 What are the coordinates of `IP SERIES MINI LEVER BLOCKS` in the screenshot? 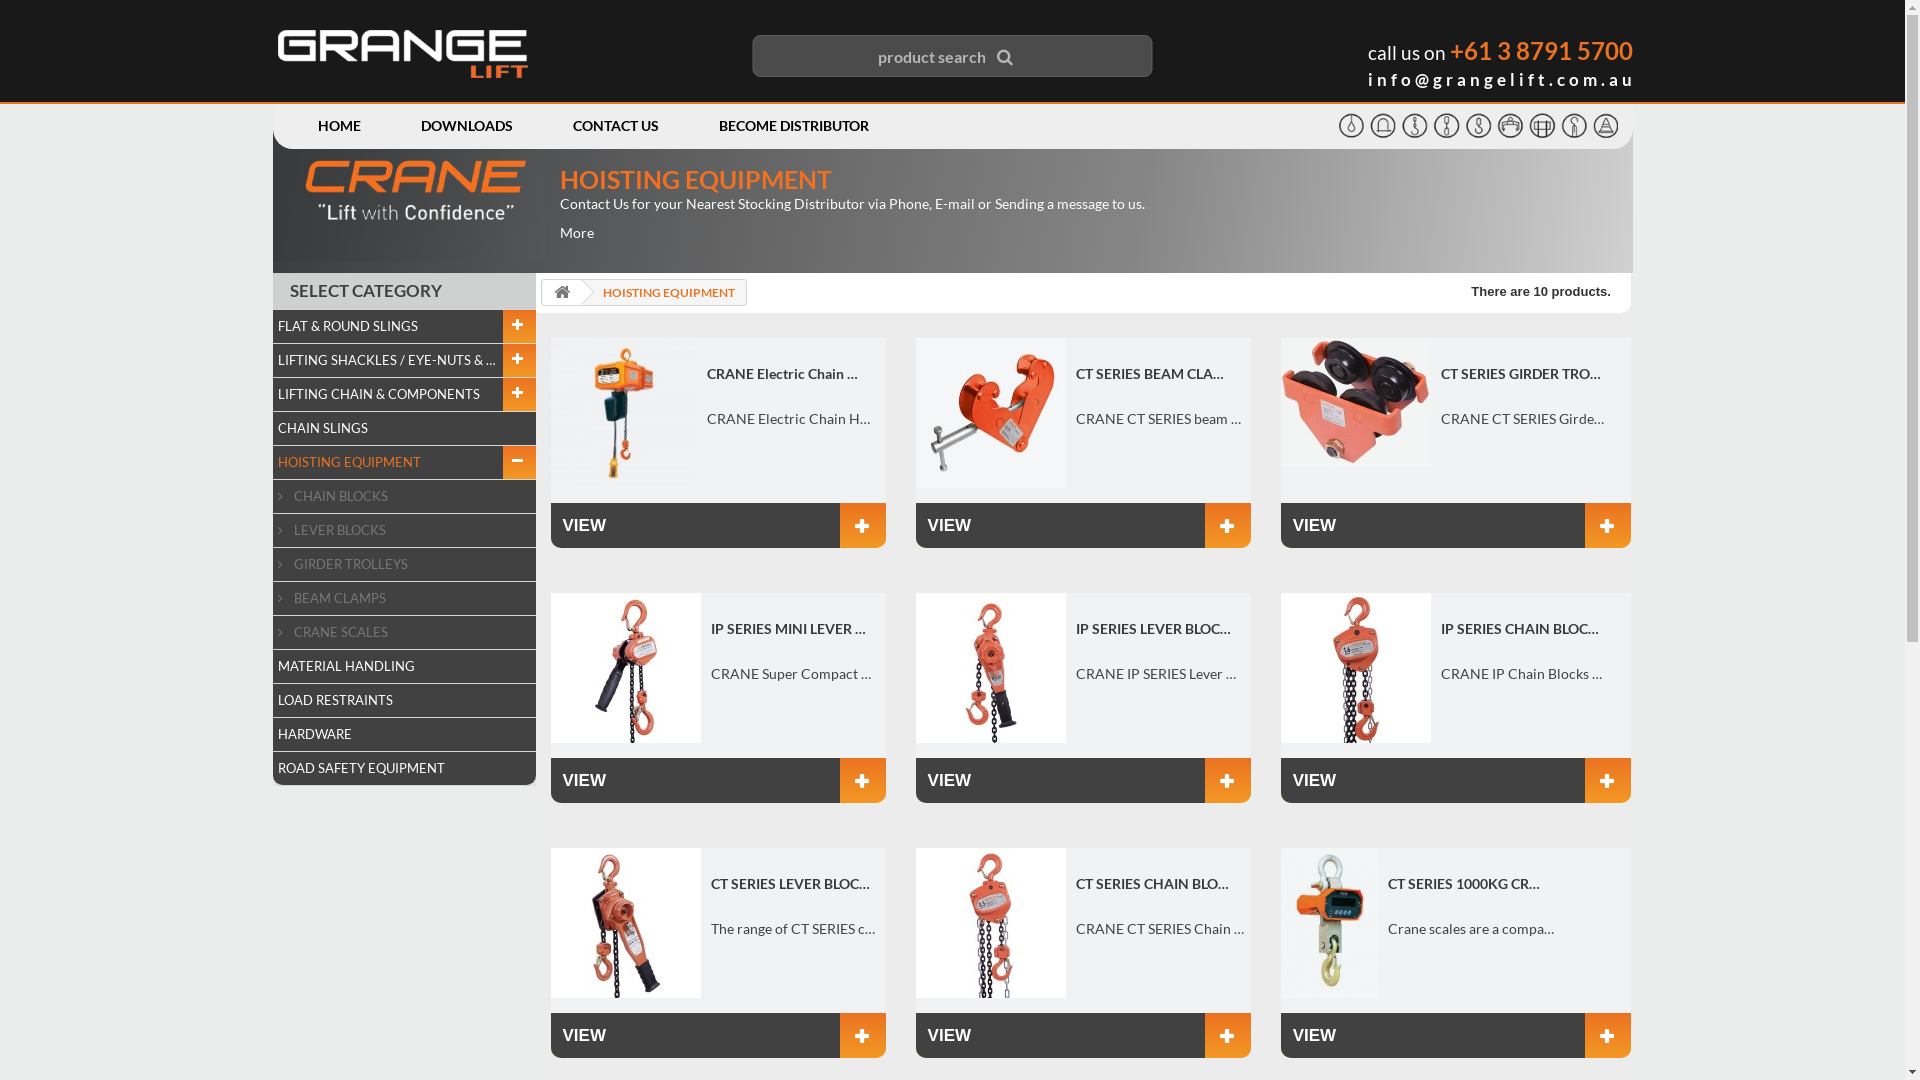 It's located at (625, 668).